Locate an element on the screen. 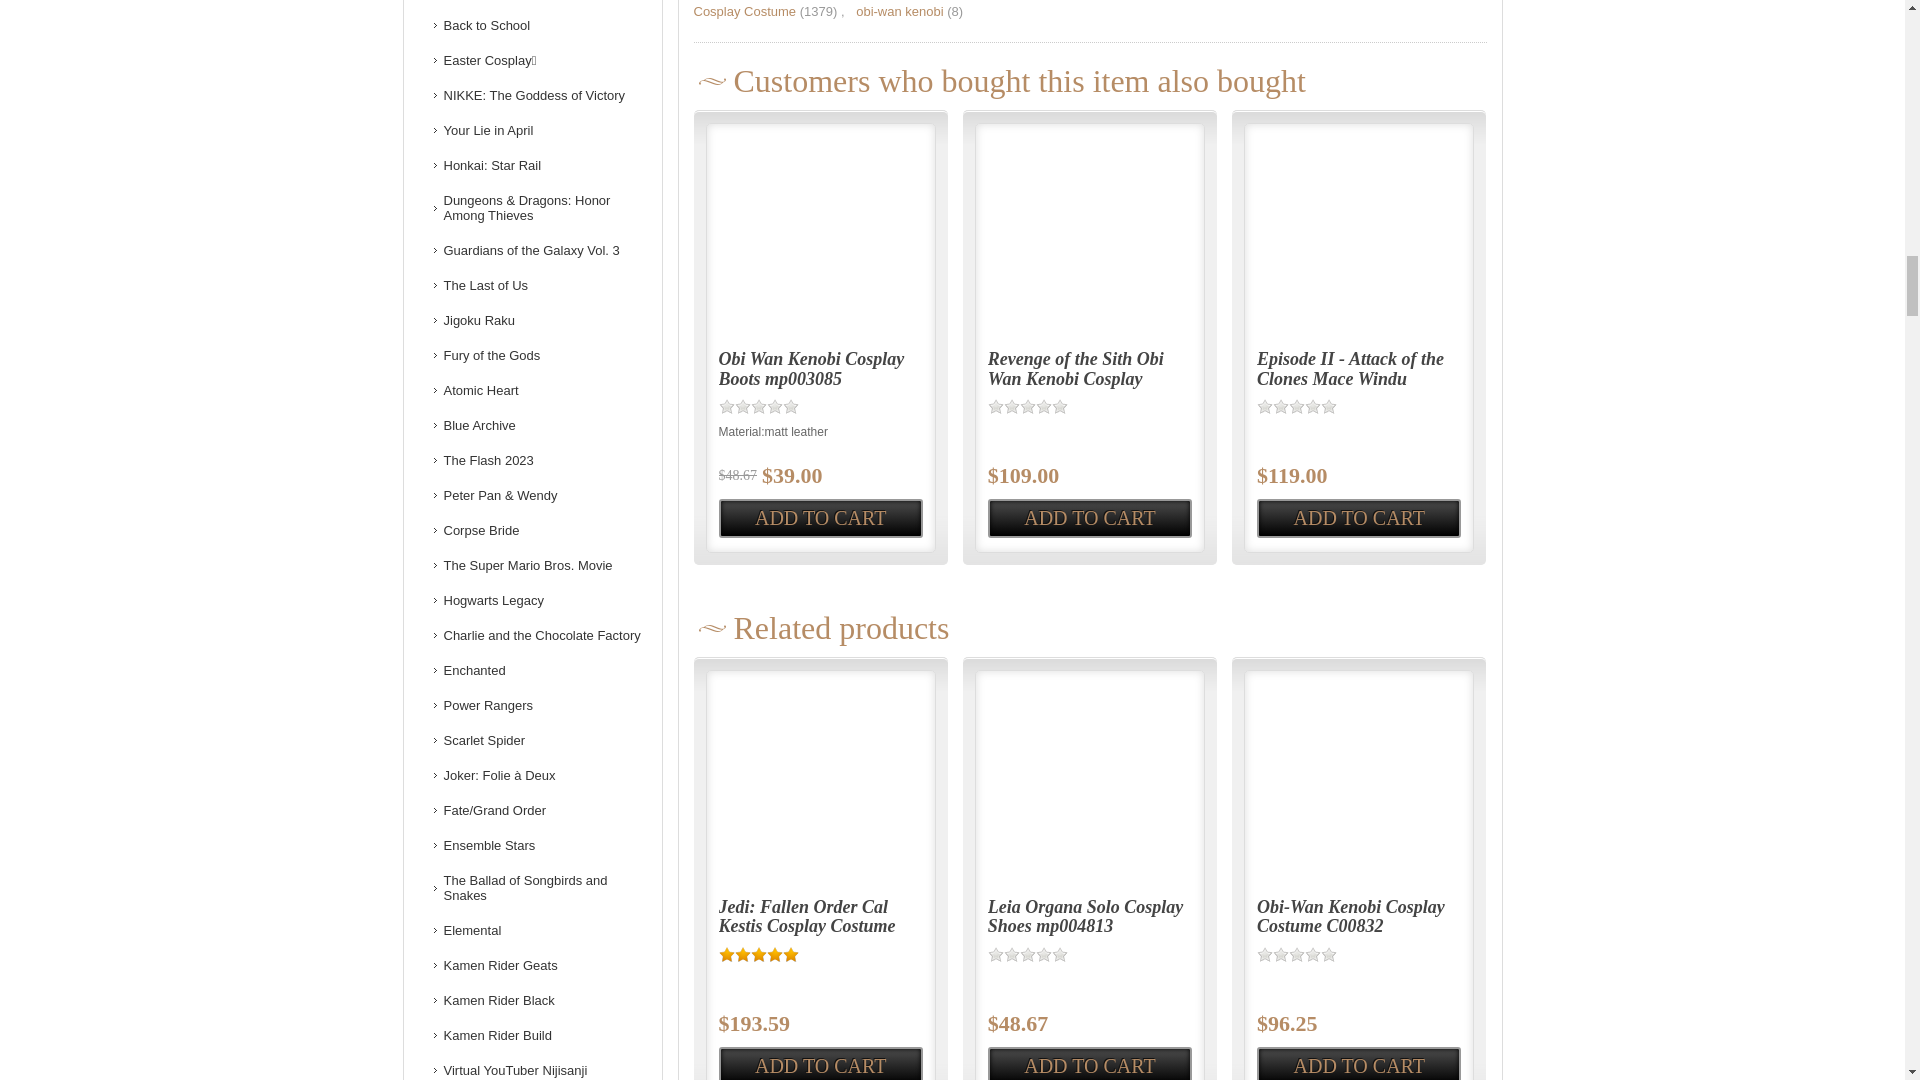  ADD TO CART is located at coordinates (1359, 1063).